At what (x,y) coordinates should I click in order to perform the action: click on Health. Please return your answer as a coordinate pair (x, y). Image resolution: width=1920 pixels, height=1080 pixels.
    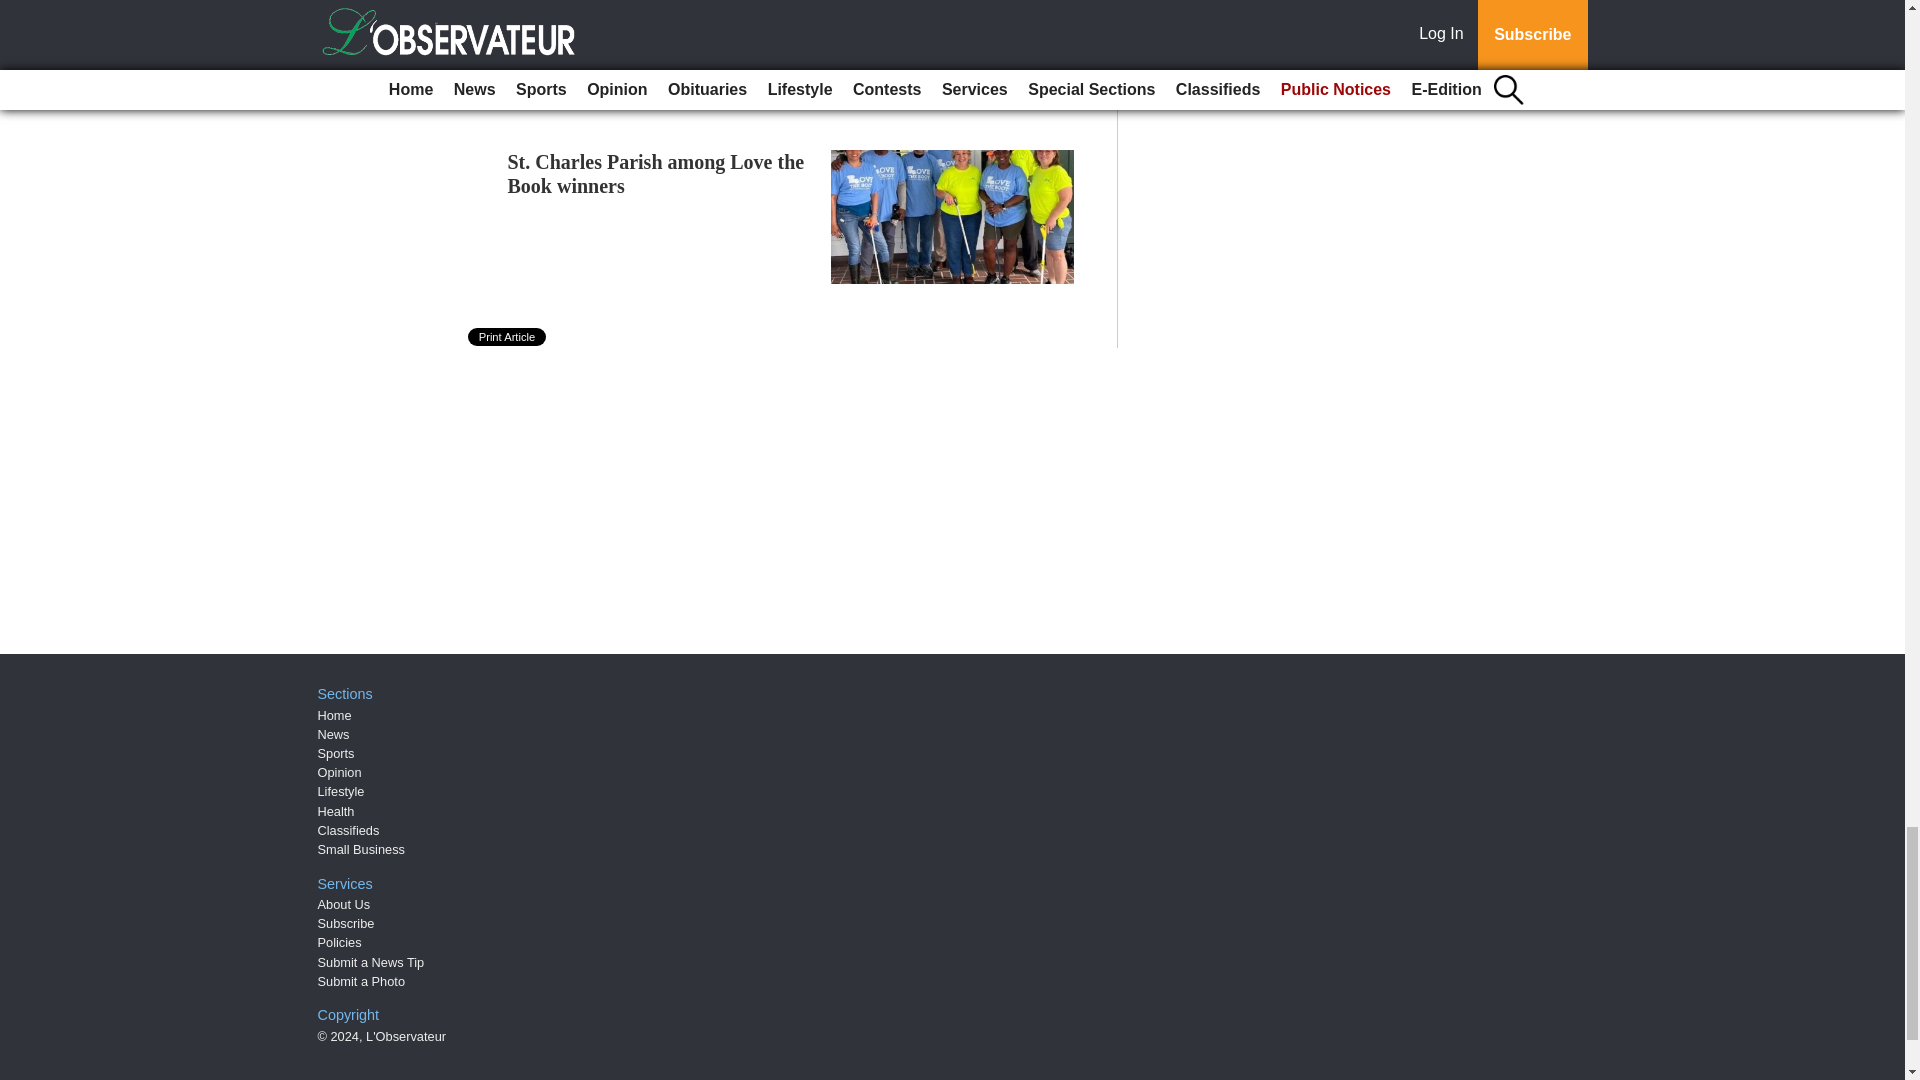
    Looking at the image, I should click on (336, 810).